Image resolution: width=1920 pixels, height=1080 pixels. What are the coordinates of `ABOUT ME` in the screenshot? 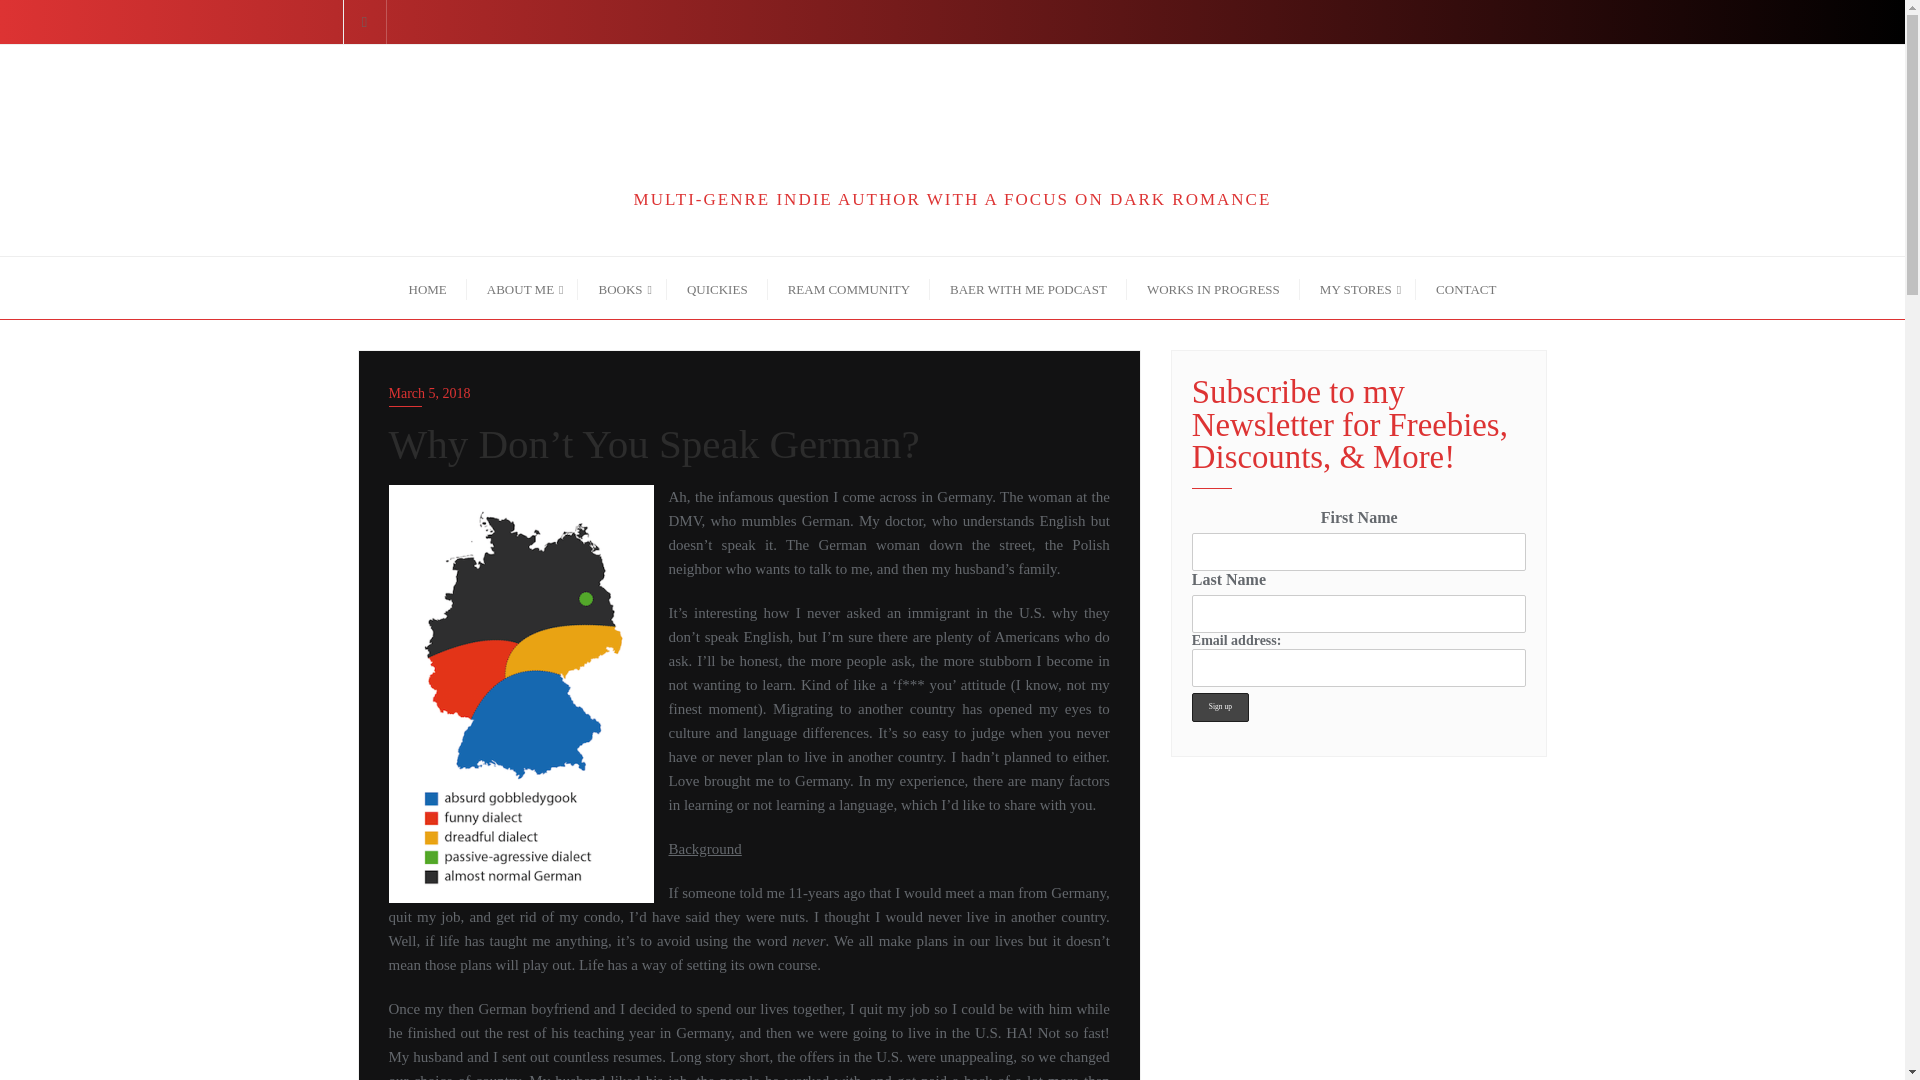 It's located at (522, 288).